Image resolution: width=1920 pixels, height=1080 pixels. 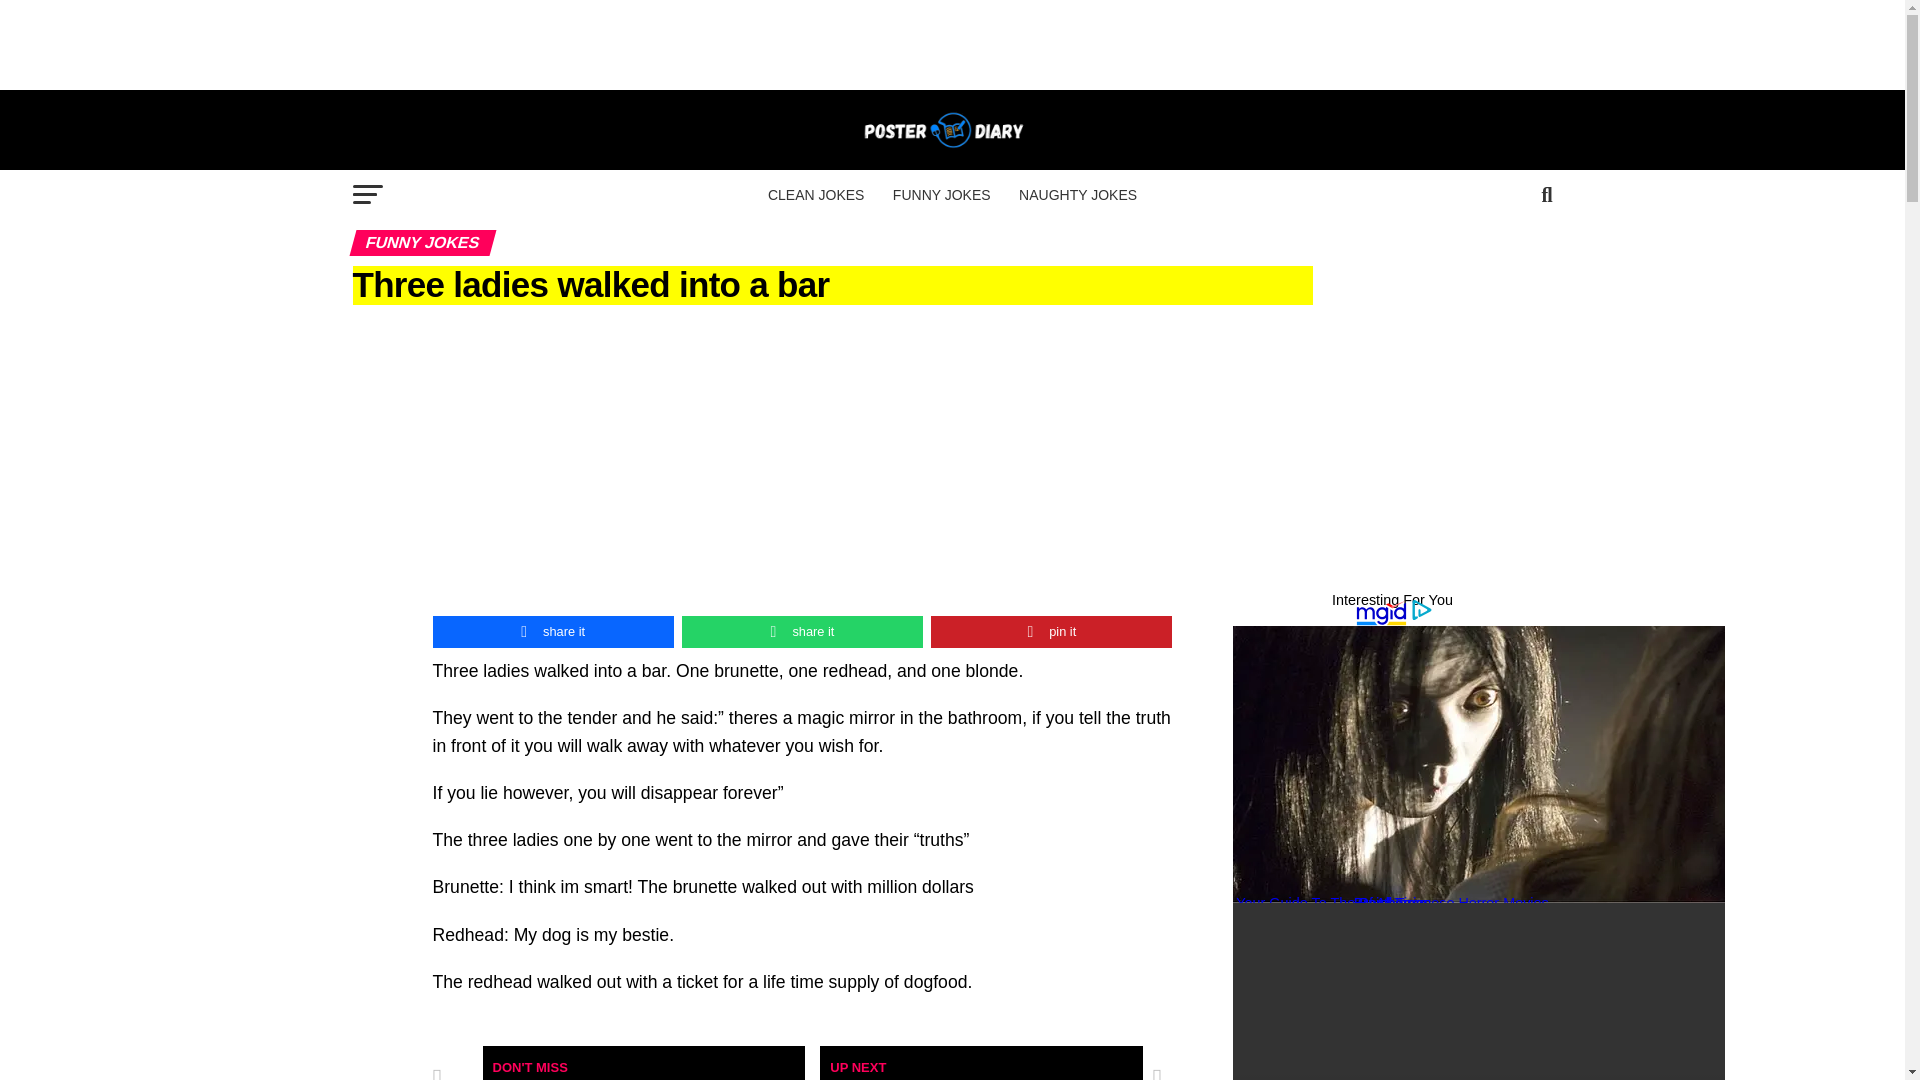 What do you see at coordinates (802, 632) in the screenshot?
I see `share it` at bounding box center [802, 632].